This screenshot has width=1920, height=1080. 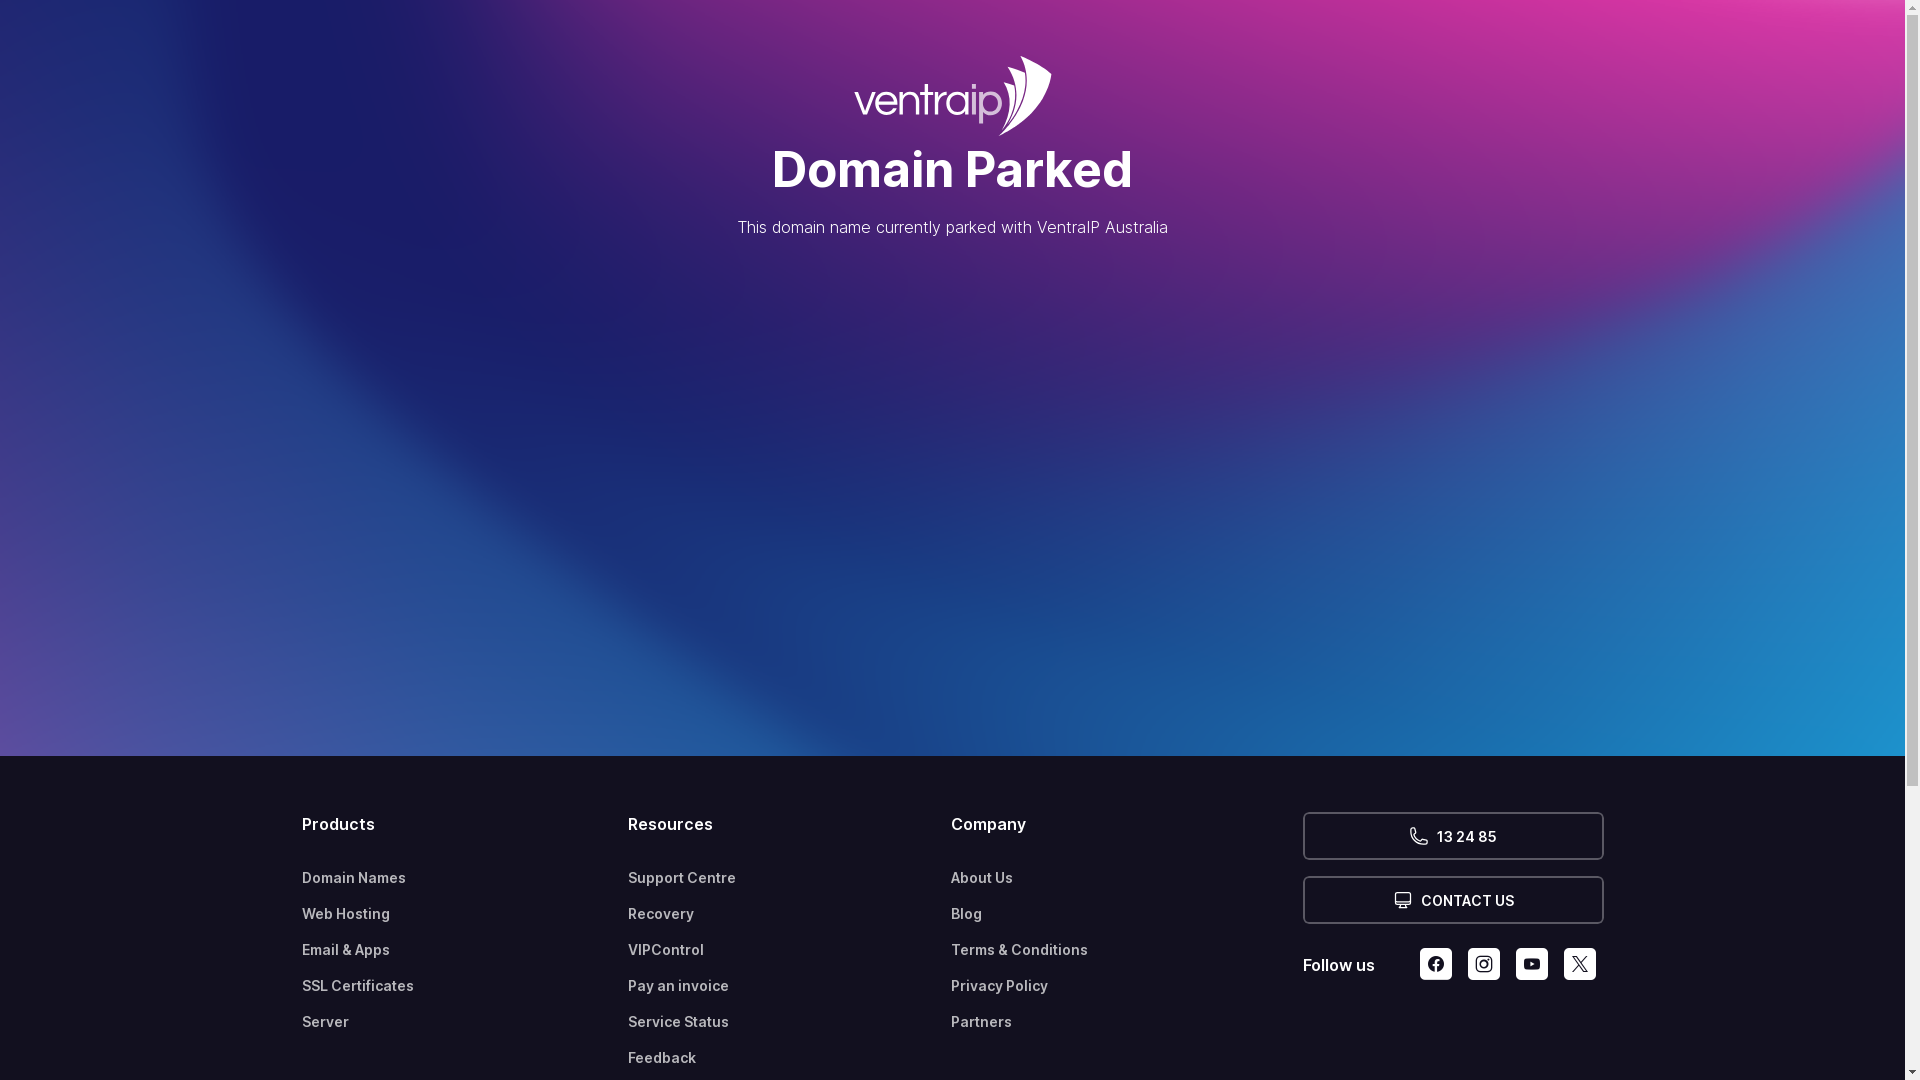 What do you see at coordinates (466, 878) in the screenshot?
I see `Domain Names` at bounding box center [466, 878].